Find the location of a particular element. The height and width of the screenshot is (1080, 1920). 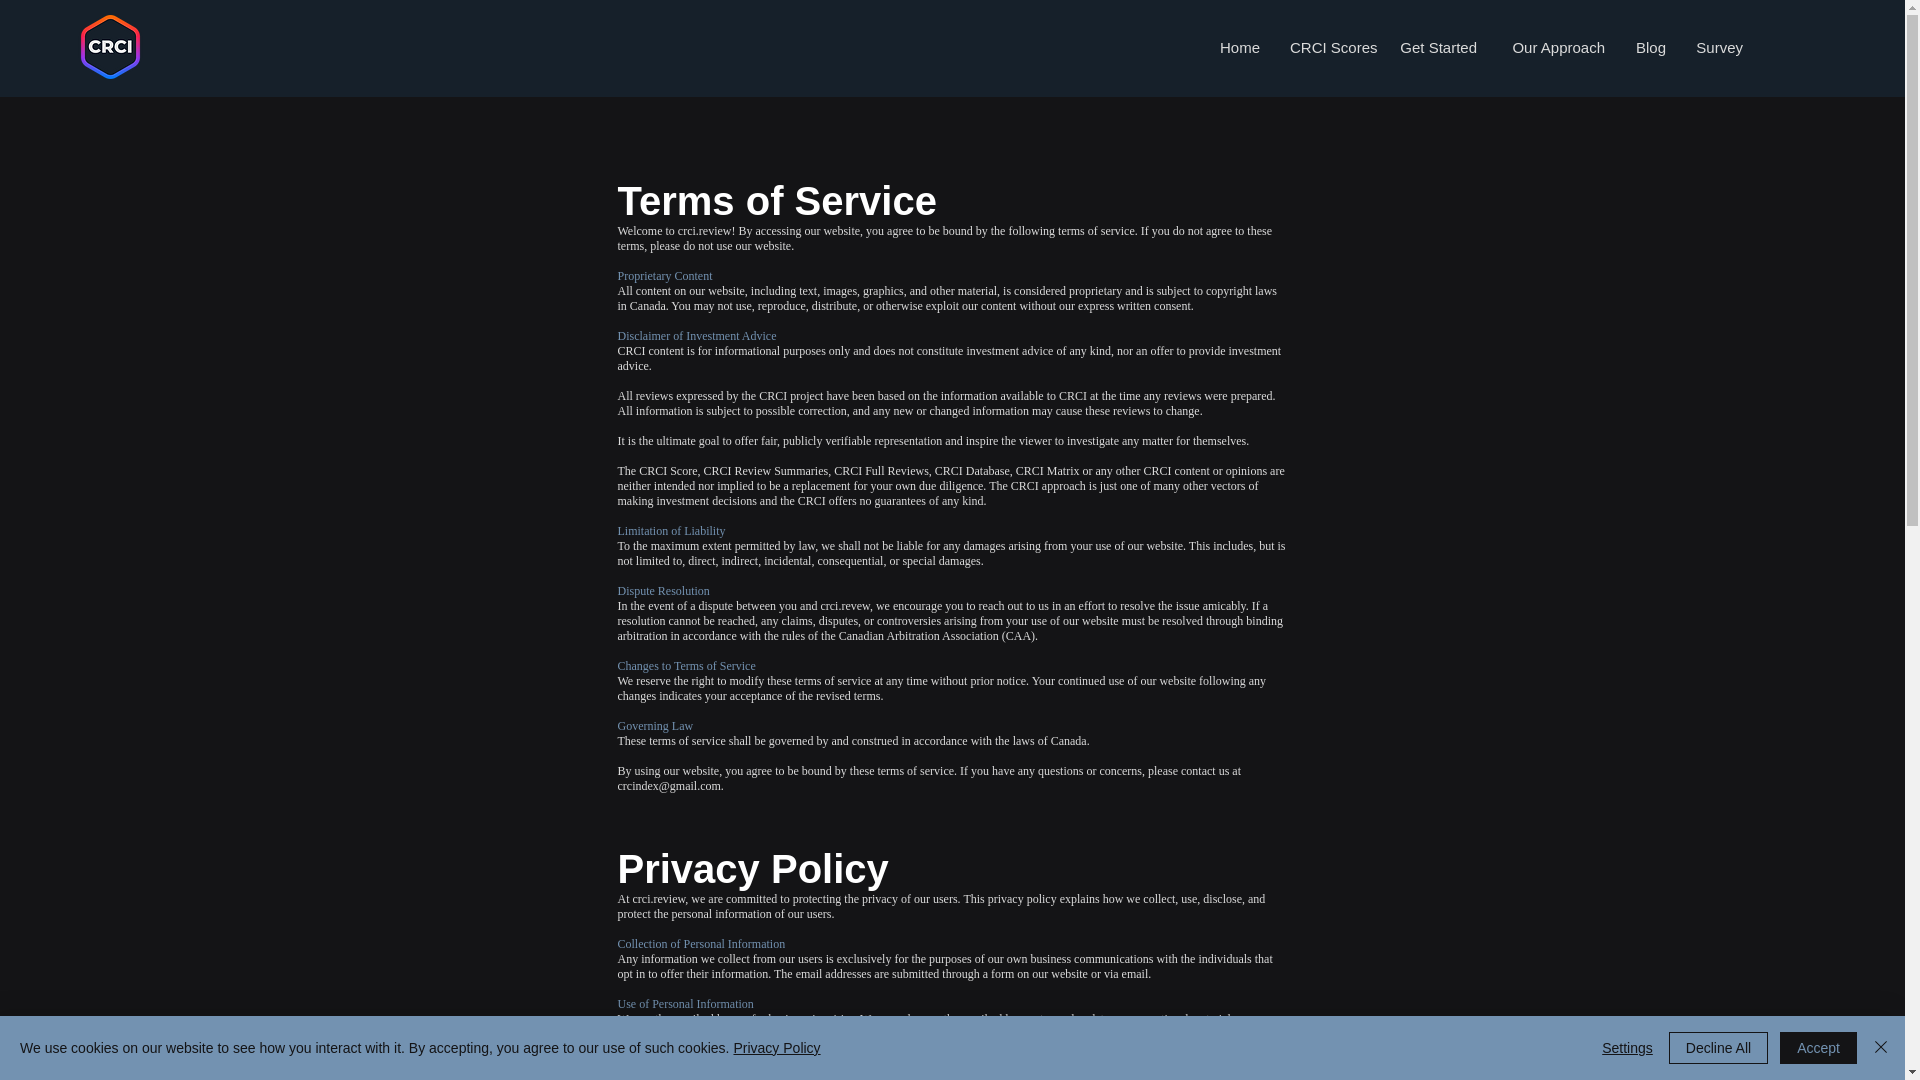

Privacy Policy is located at coordinates (776, 1048).